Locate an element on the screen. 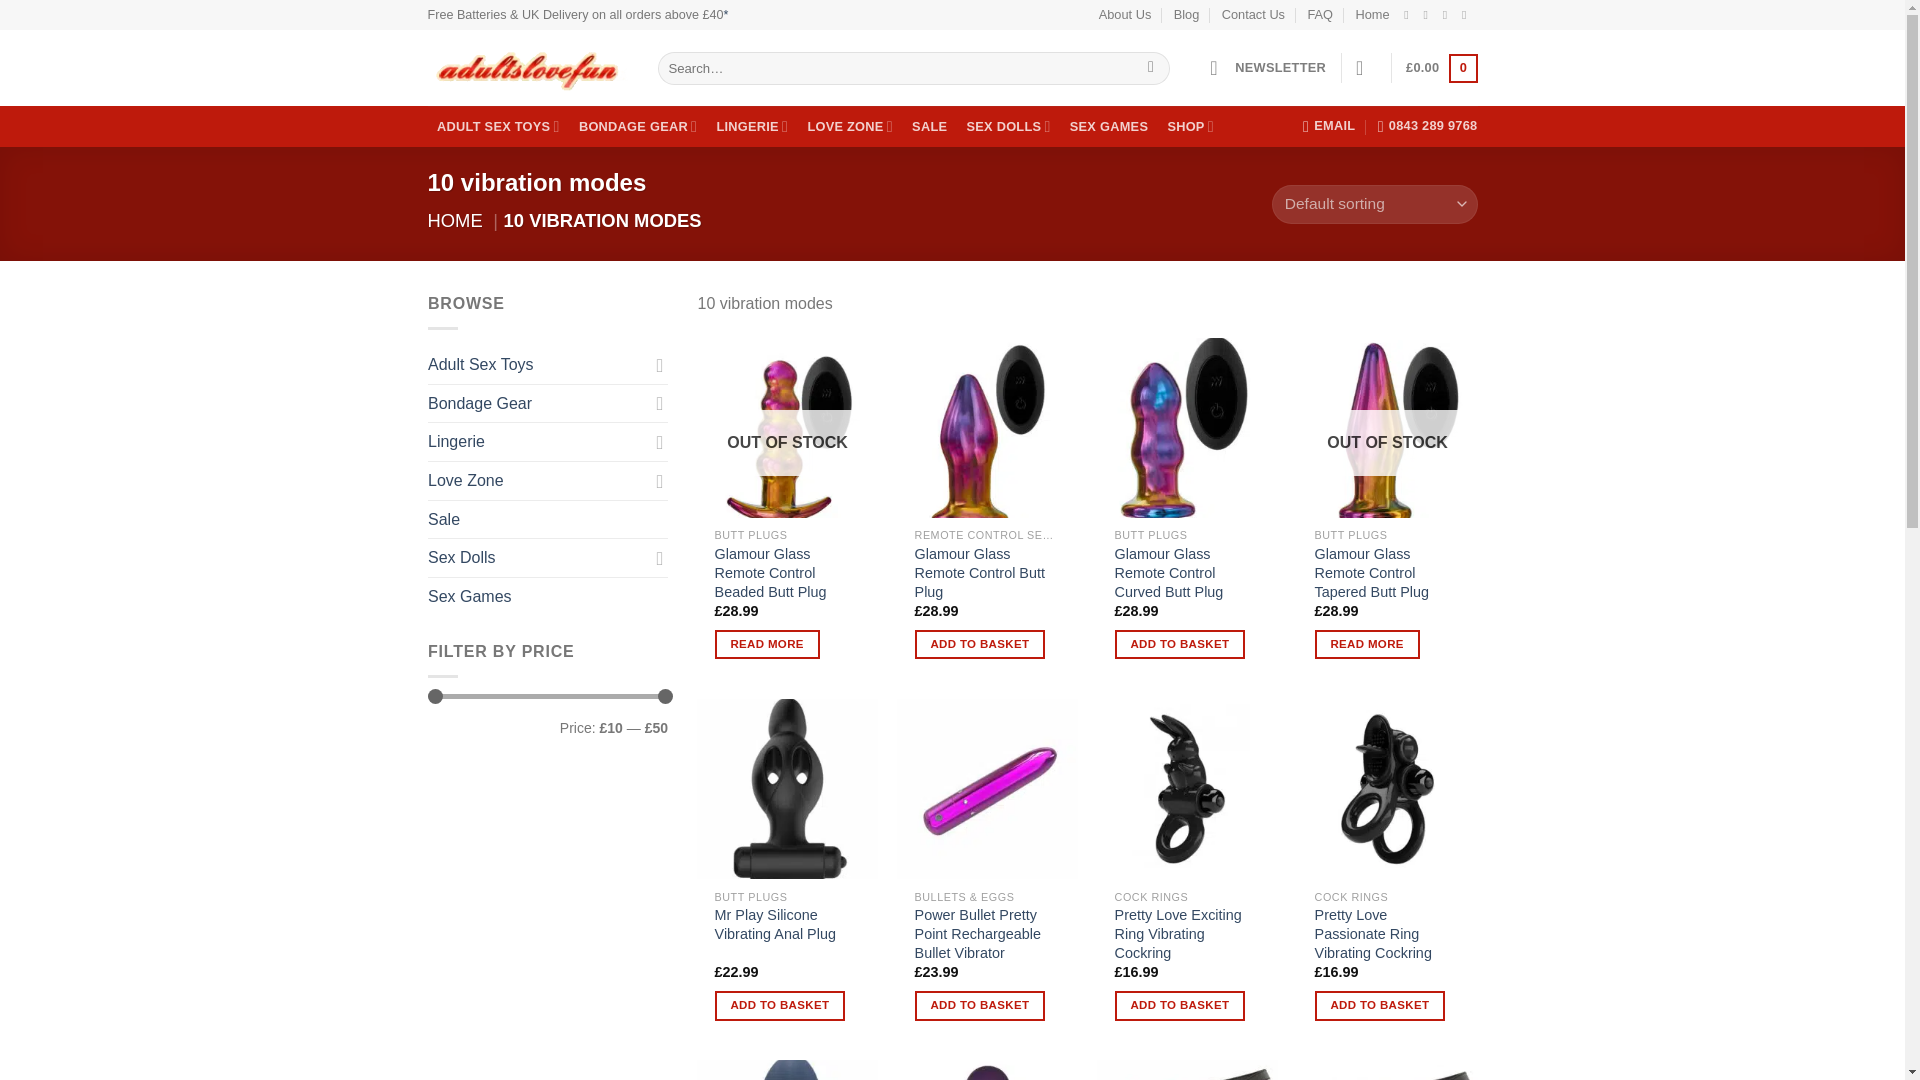 The image size is (1920, 1080). Sign up for Newsletter is located at coordinates (1268, 68).